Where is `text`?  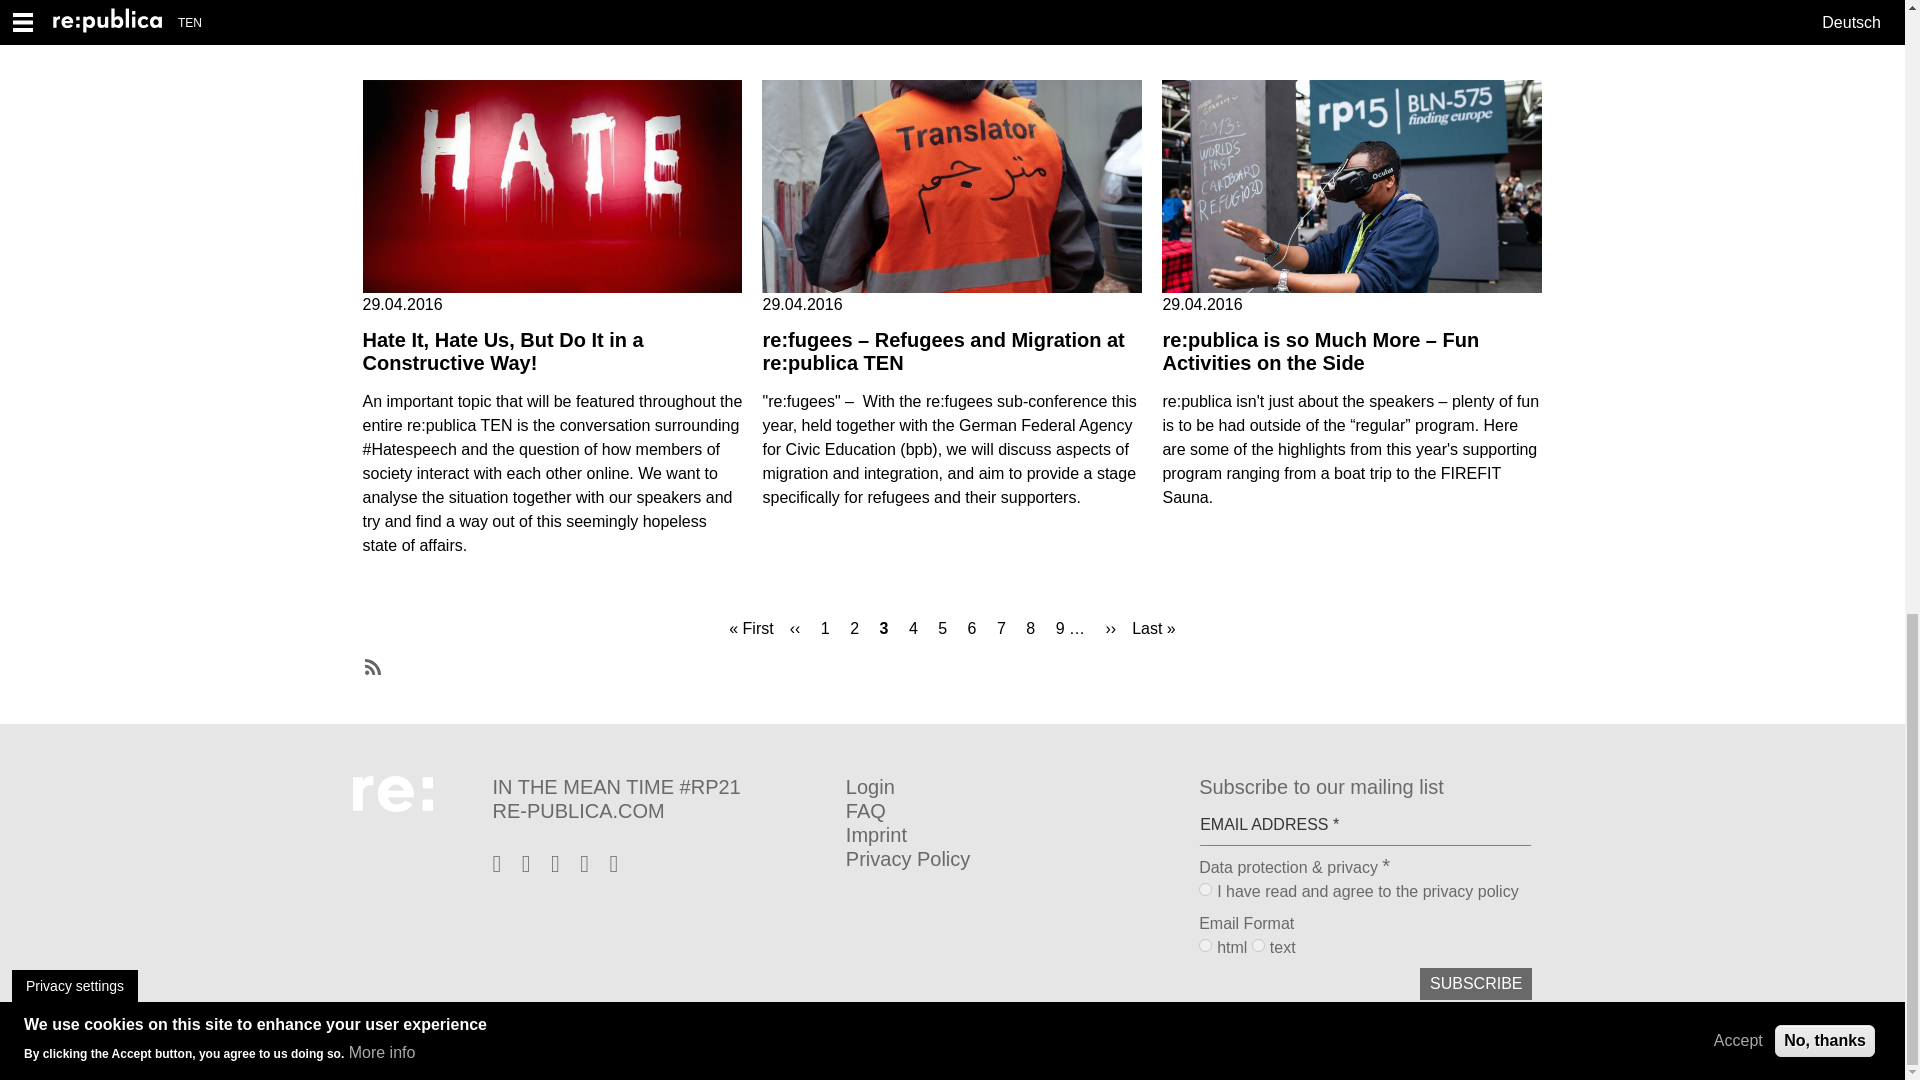 text is located at coordinates (1258, 944).